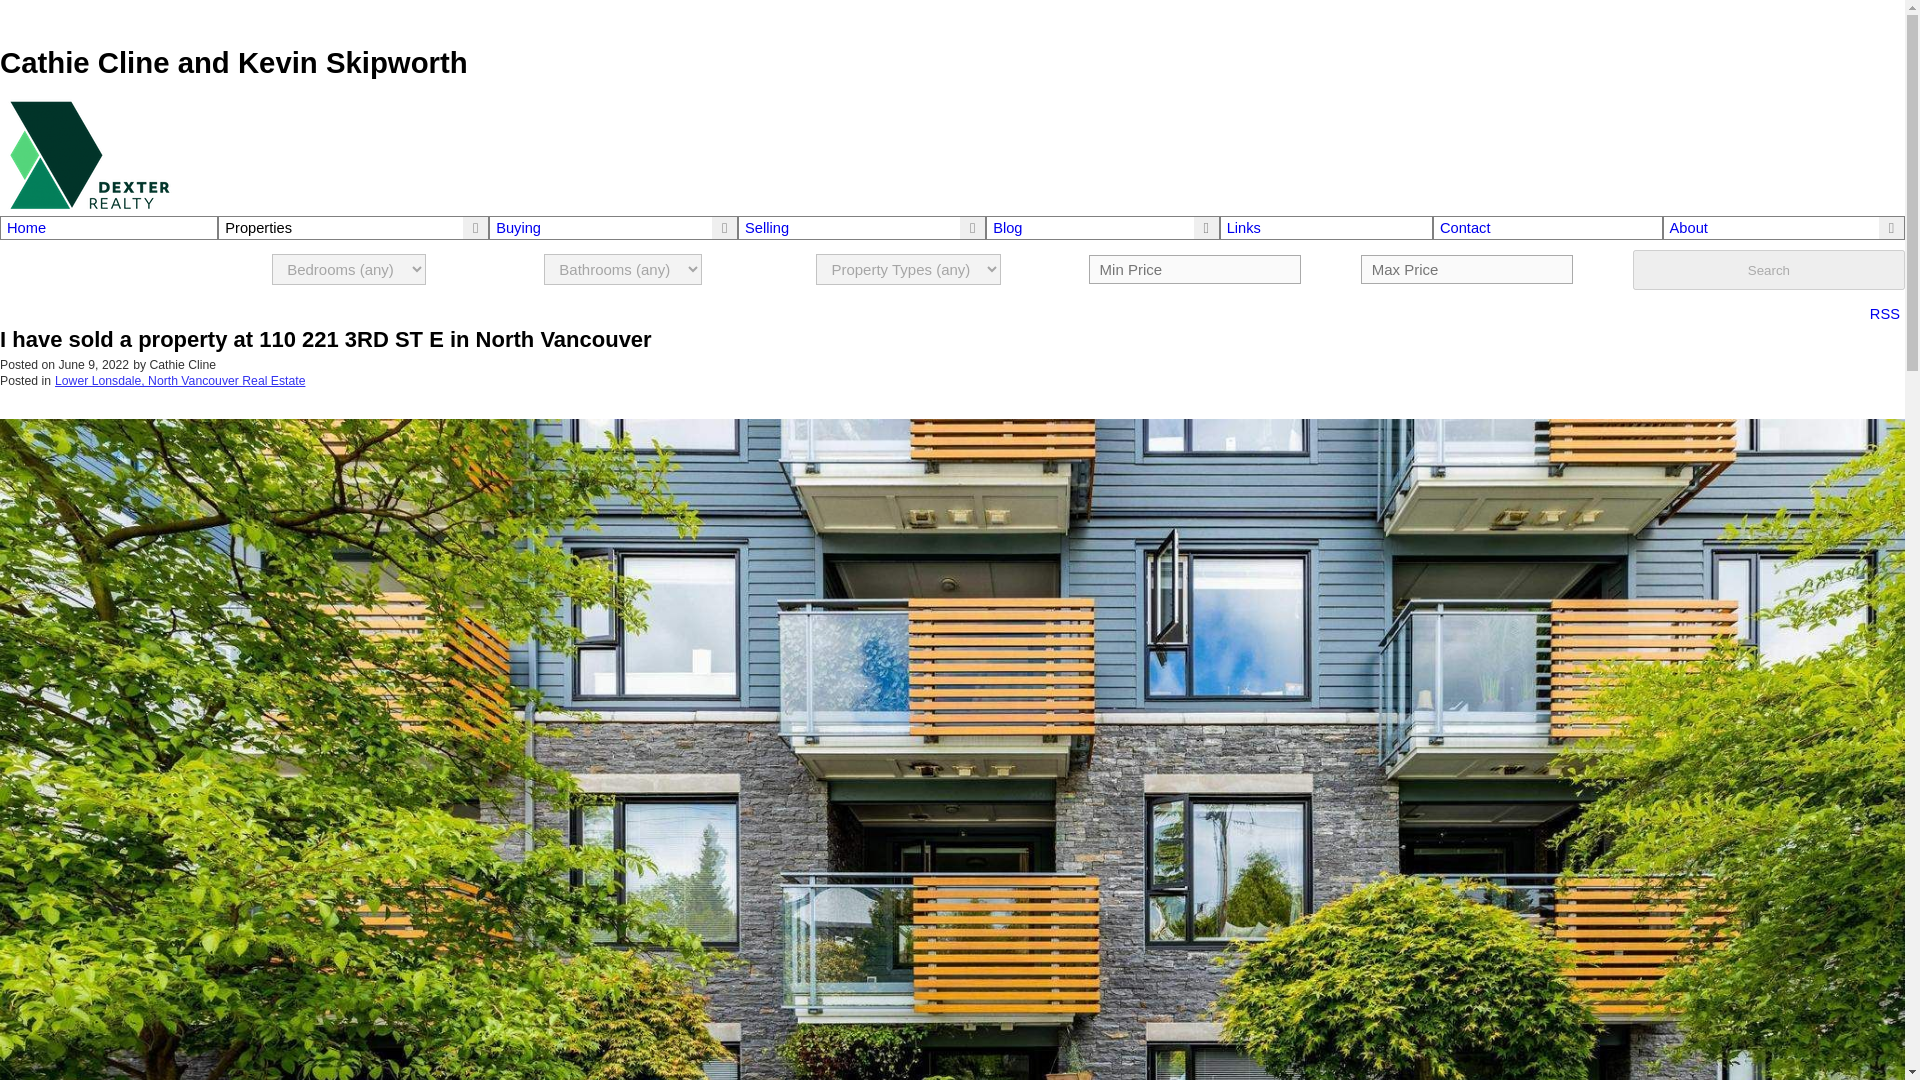 Image resolution: width=1920 pixels, height=1080 pixels. Describe the element at coordinates (180, 380) in the screenshot. I see `Lower Lonsdale, North Vancouver Real Estate` at that location.